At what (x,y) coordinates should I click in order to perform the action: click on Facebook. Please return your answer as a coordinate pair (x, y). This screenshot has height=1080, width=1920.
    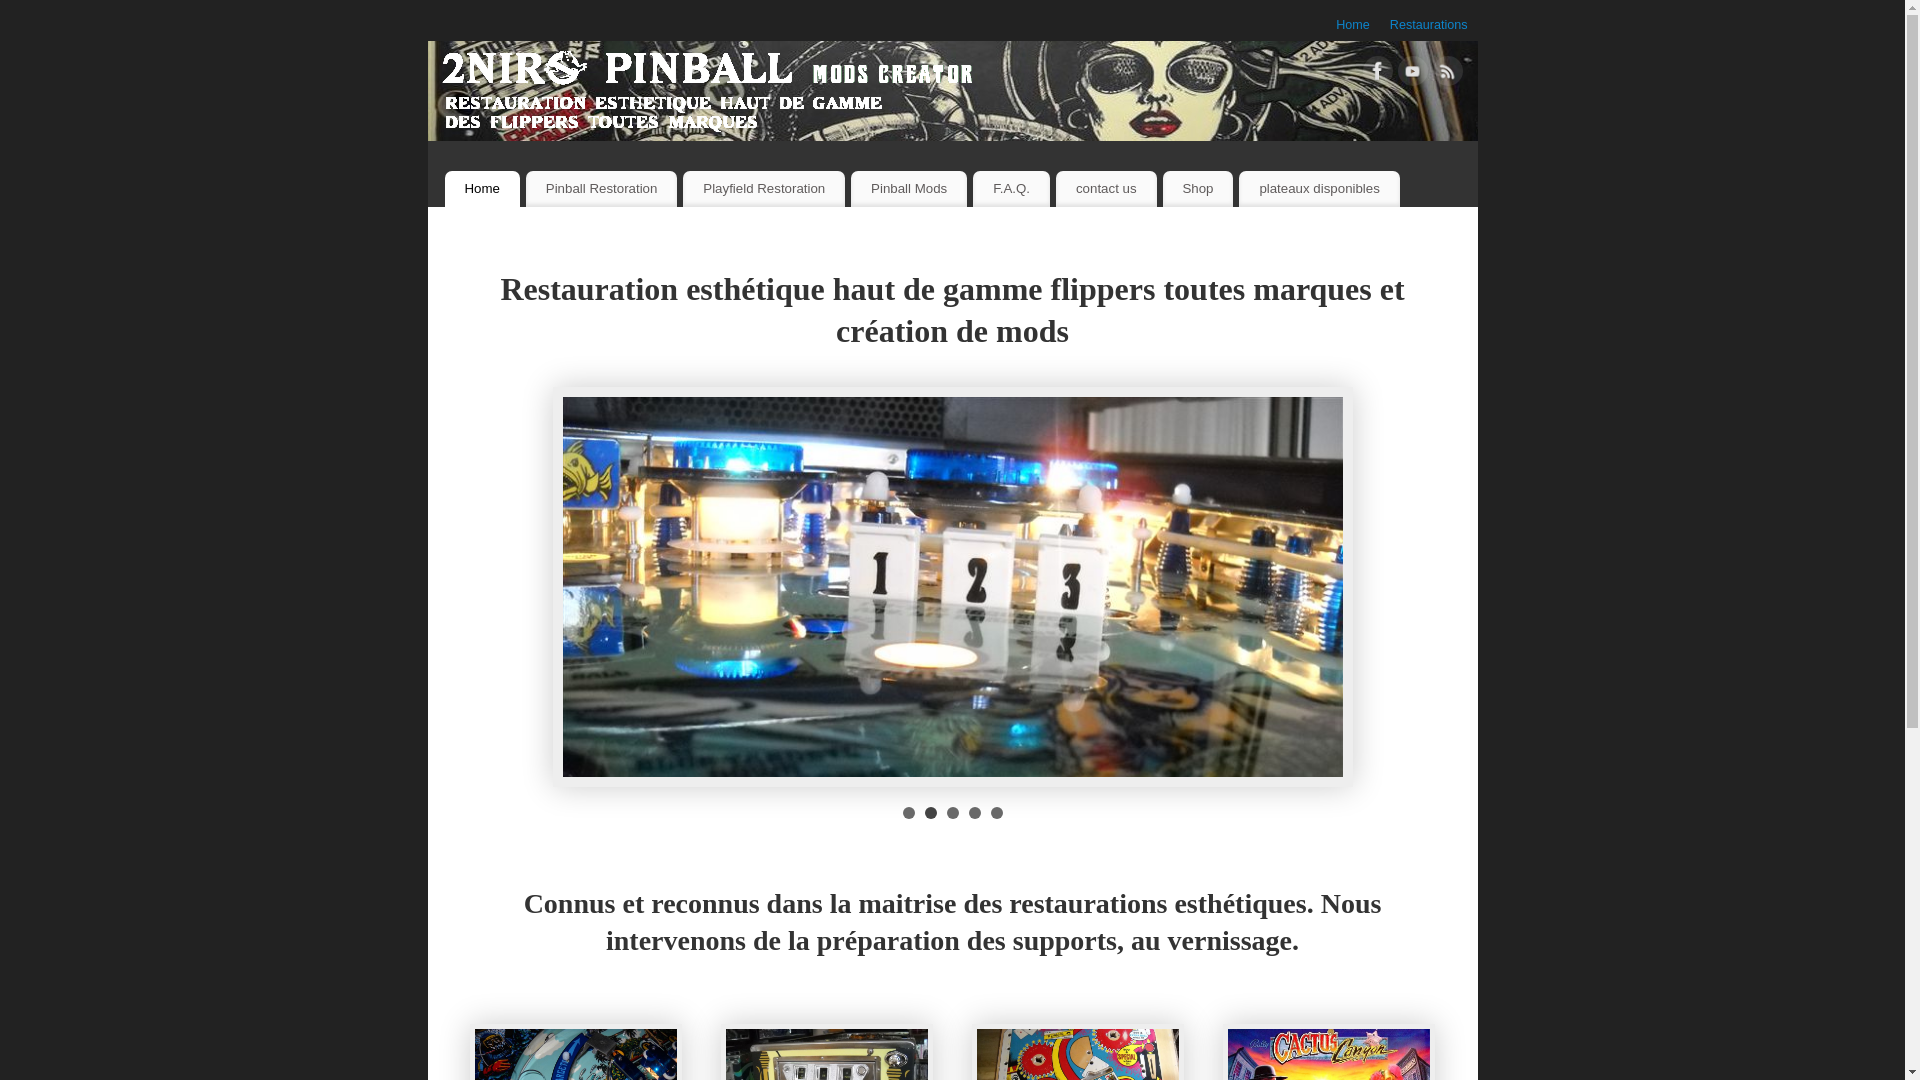
    Looking at the image, I should click on (1377, 75).